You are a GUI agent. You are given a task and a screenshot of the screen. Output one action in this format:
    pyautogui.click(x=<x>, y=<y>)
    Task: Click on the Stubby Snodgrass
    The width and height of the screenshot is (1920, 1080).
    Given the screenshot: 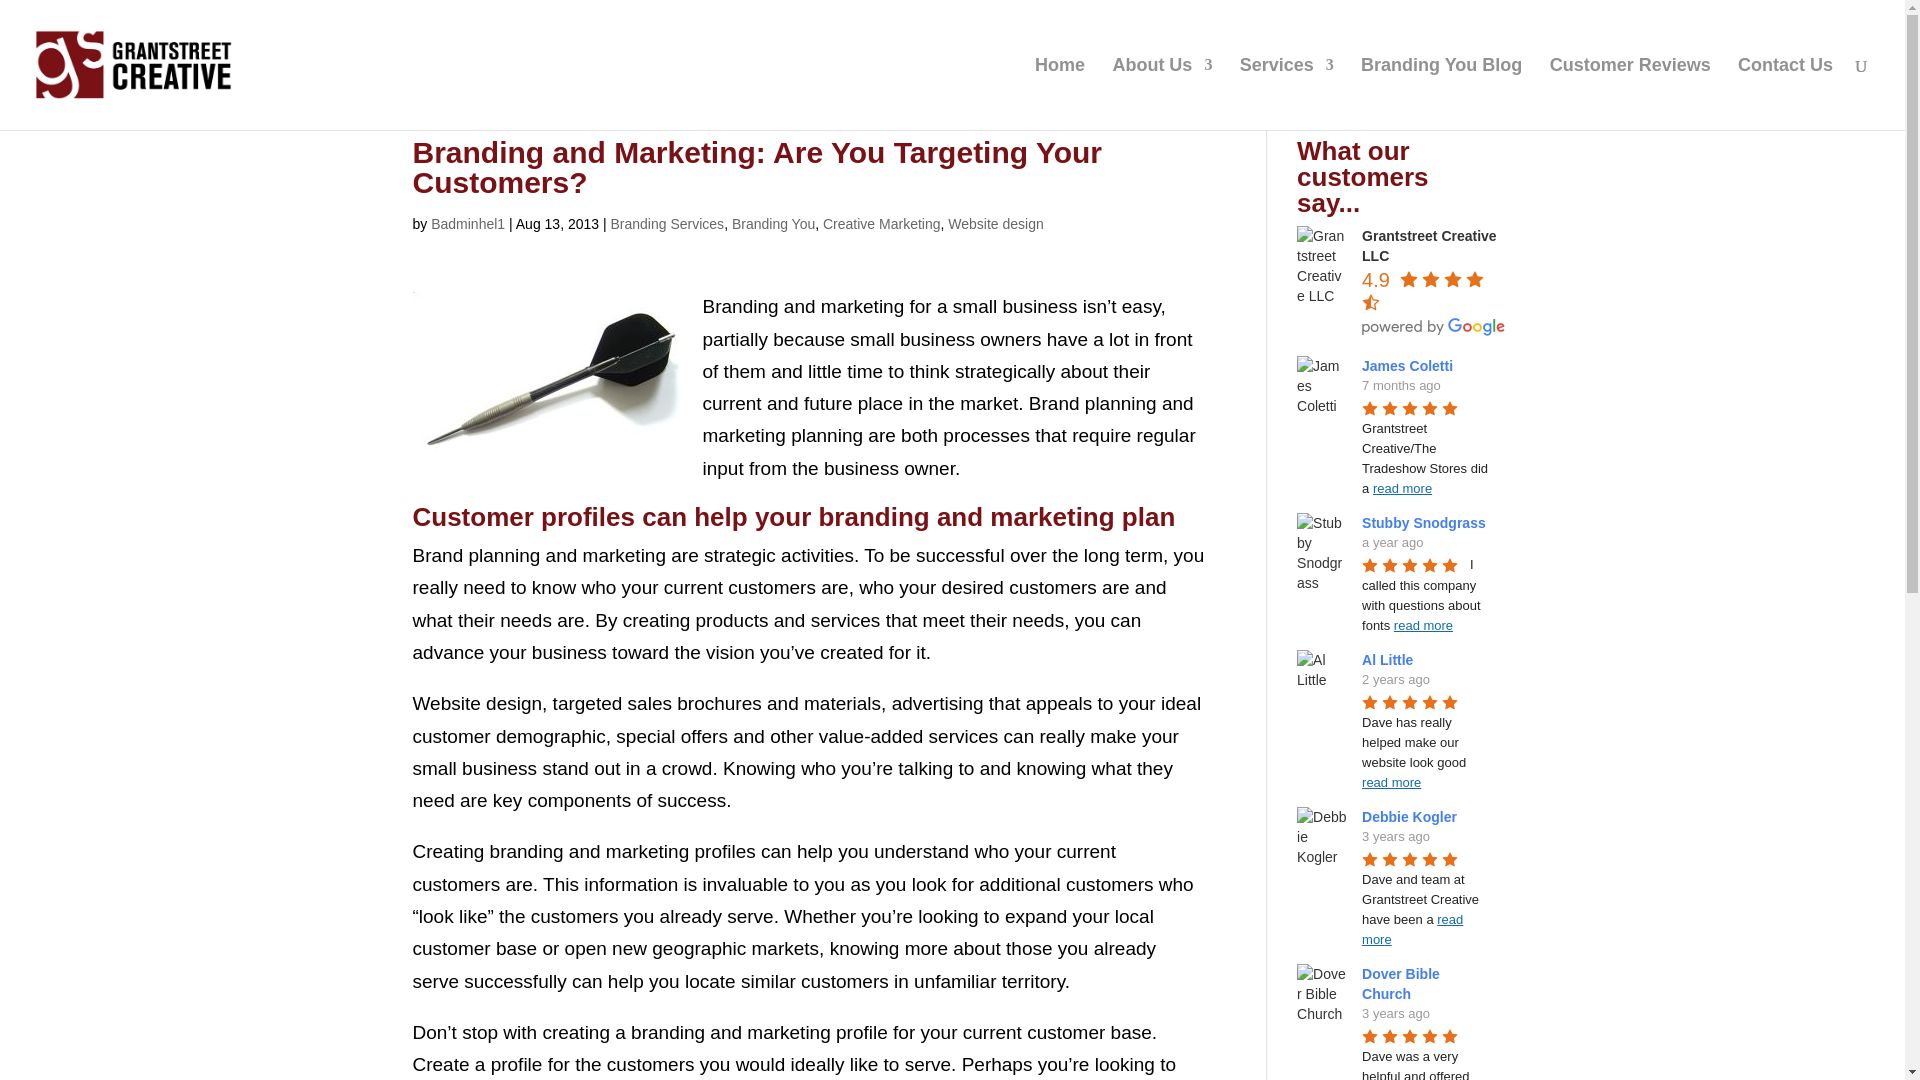 What is the action you would take?
    pyautogui.click(x=1426, y=523)
    